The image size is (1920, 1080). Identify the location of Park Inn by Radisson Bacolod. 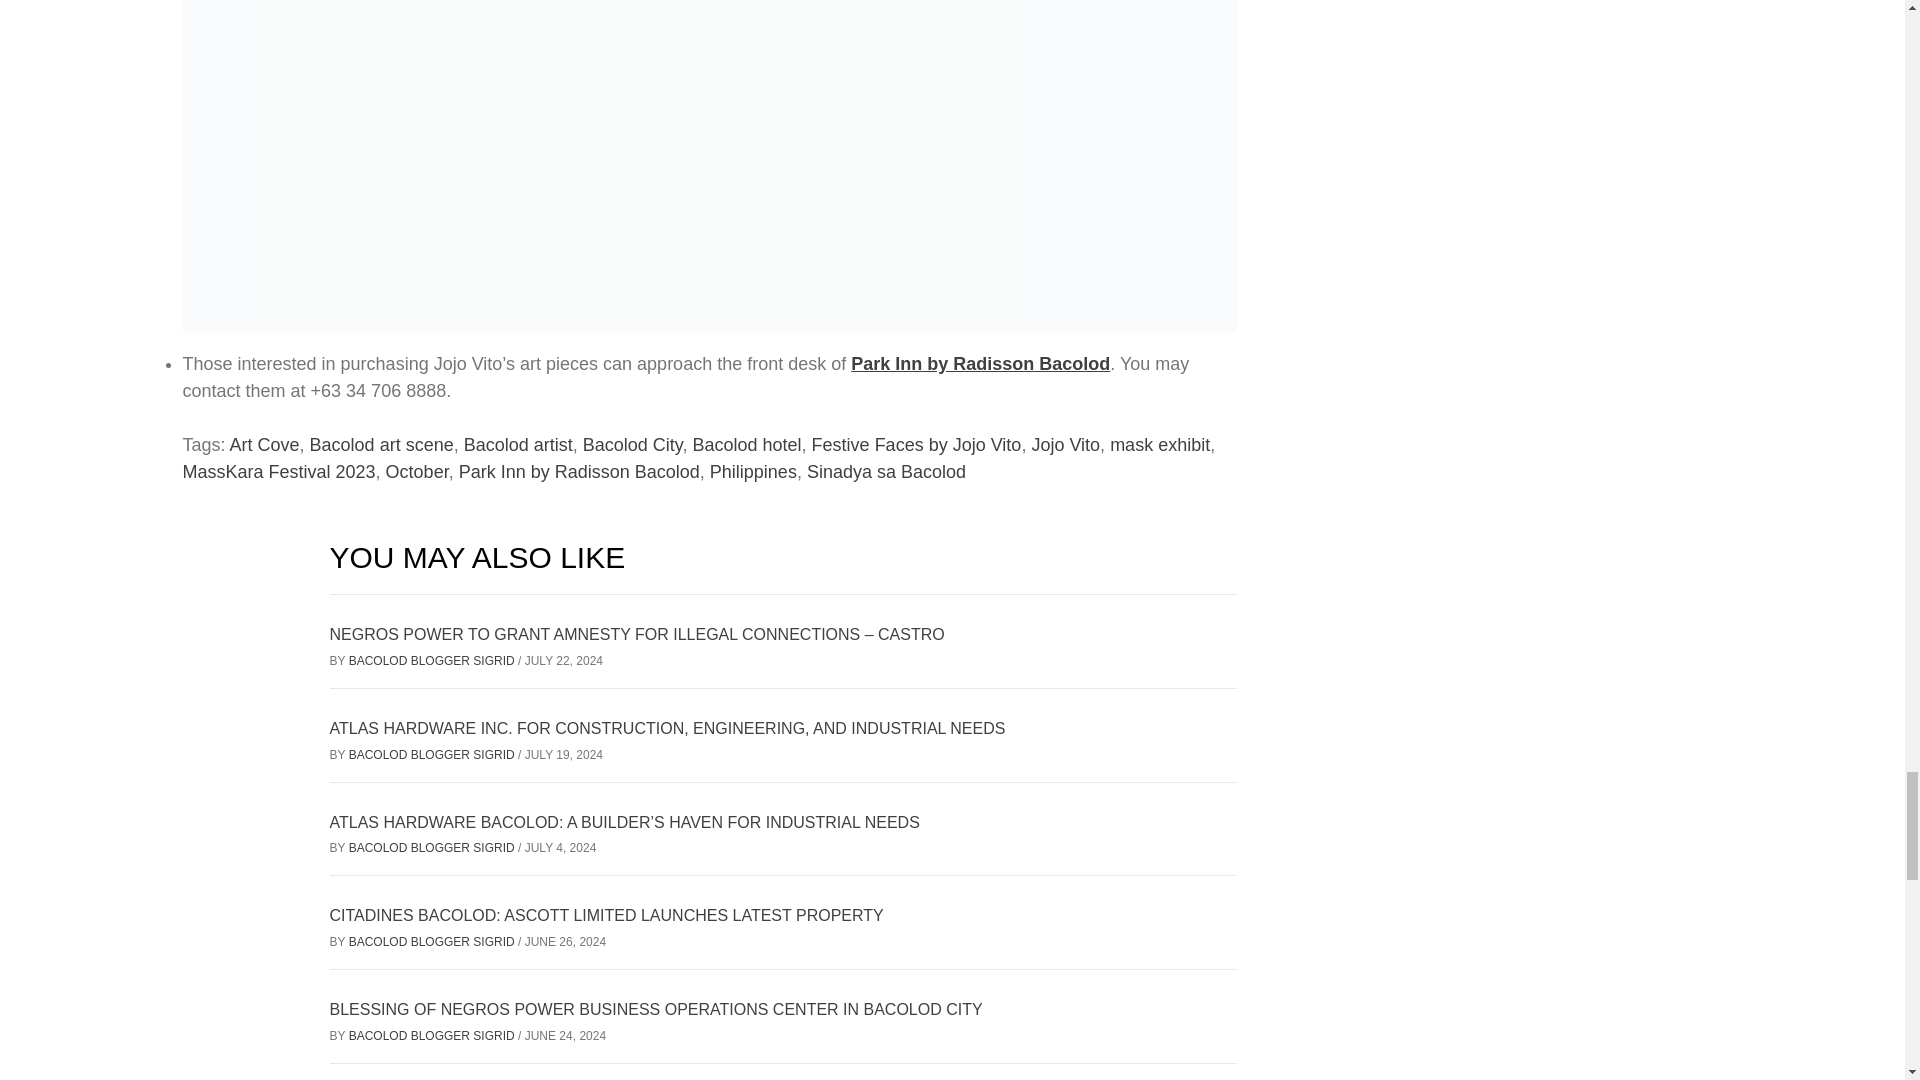
(980, 364).